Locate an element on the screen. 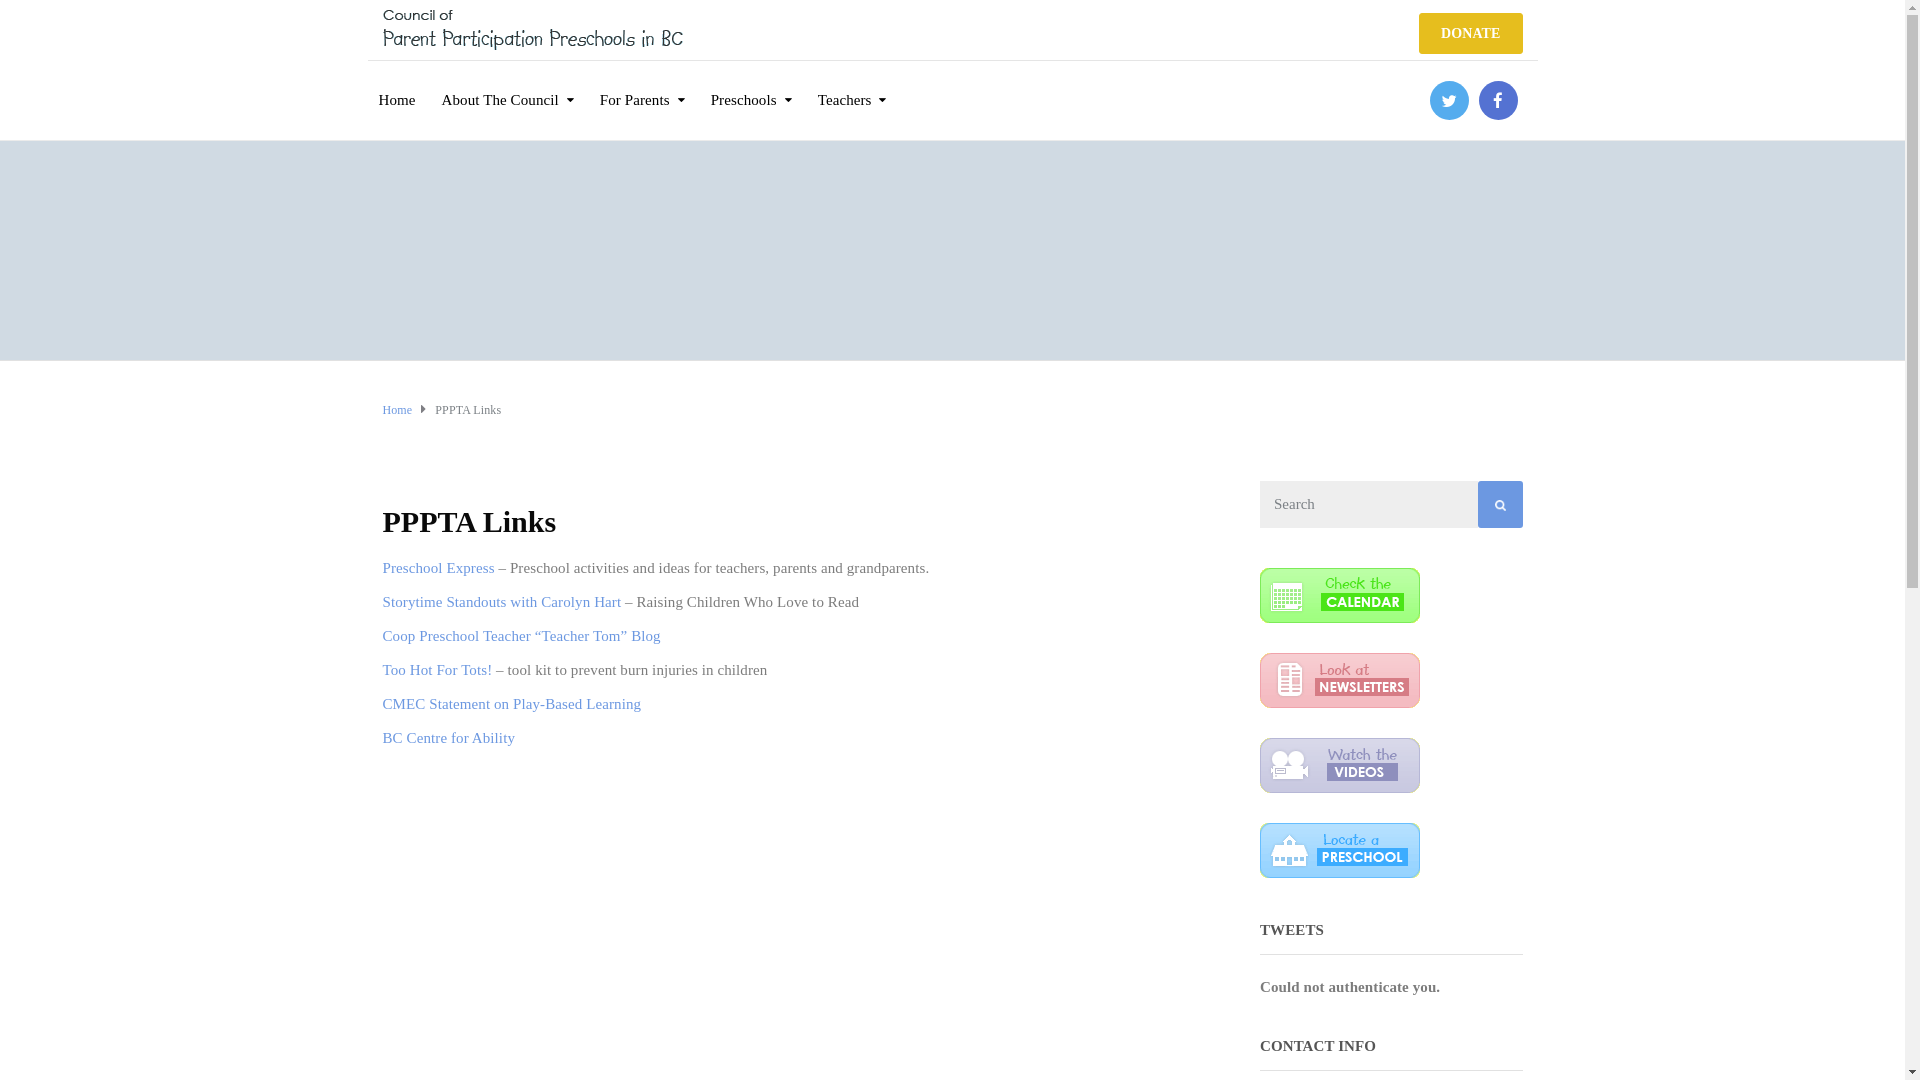 This screenshot has height=1080, width=1920. BC Centre for Ability is located at coordinates (448, 738).